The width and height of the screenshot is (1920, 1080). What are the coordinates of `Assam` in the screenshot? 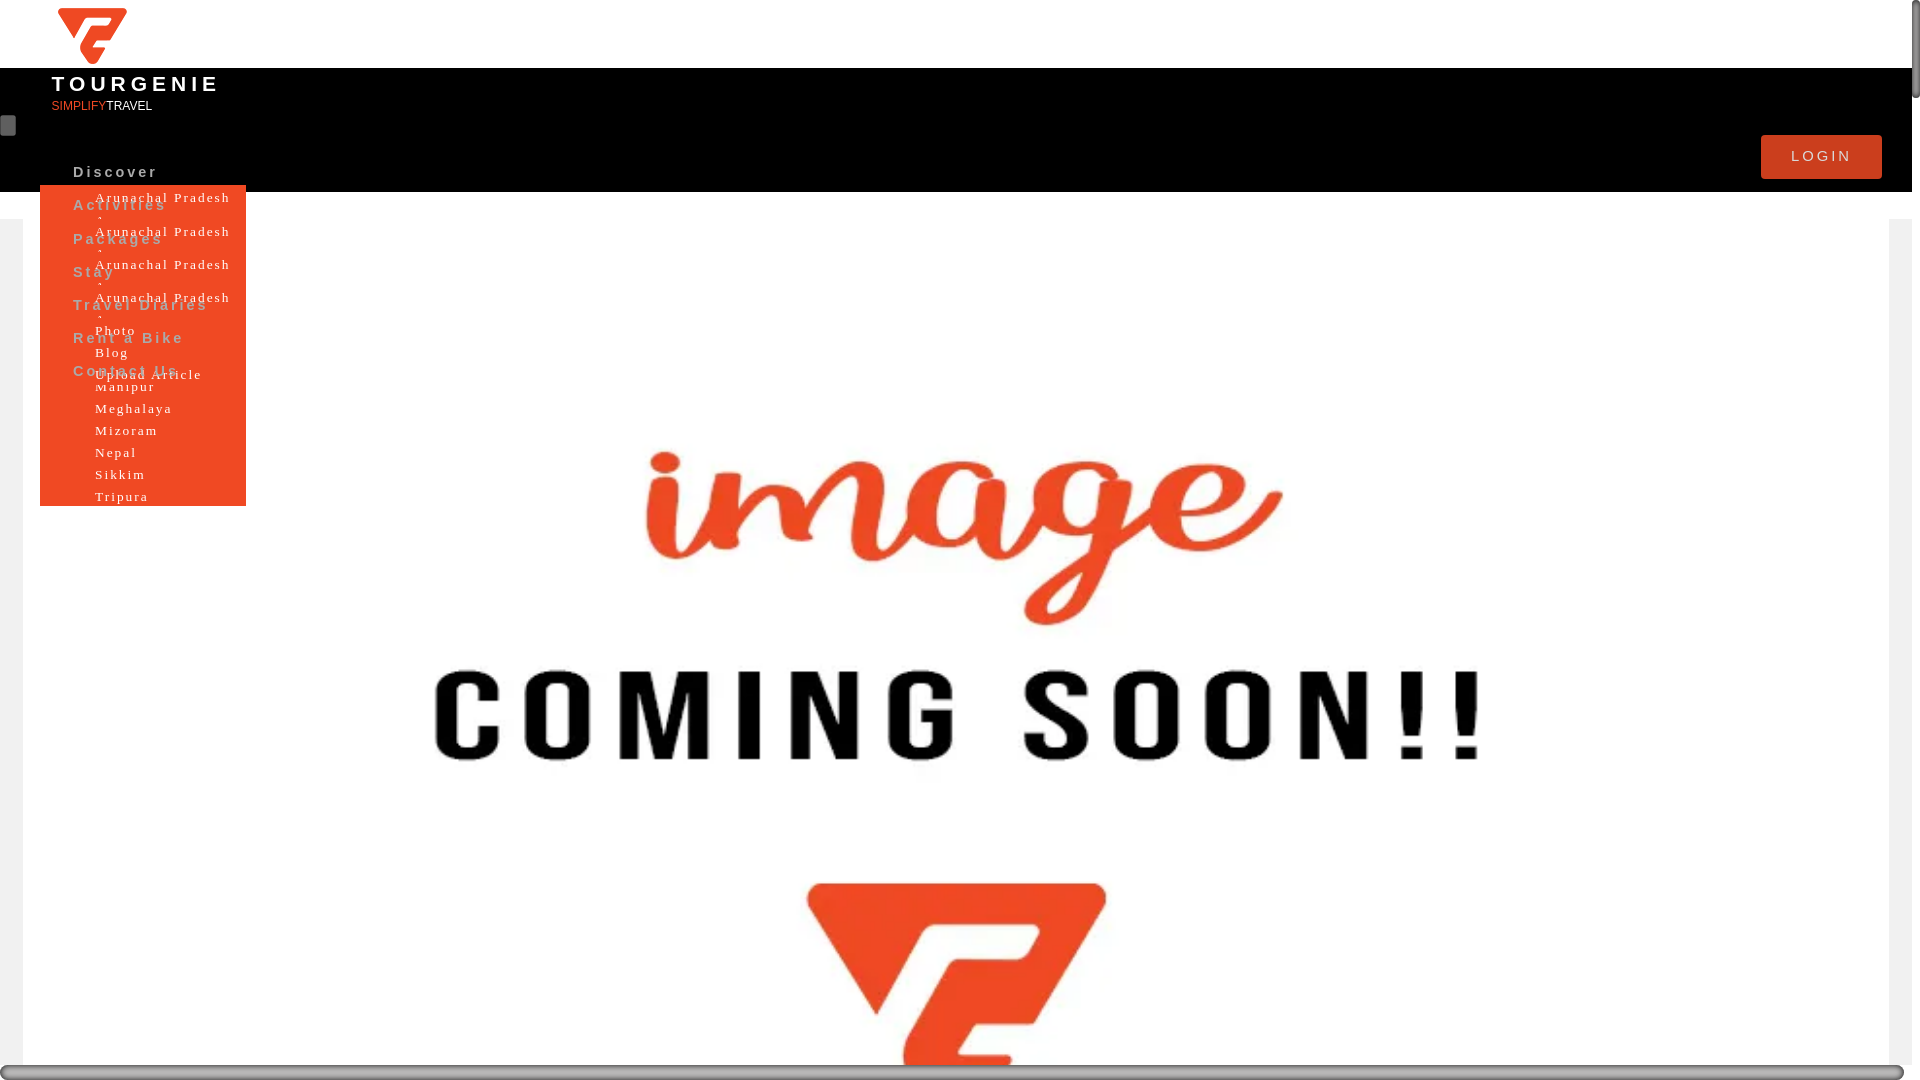 It's located at (118, 254).